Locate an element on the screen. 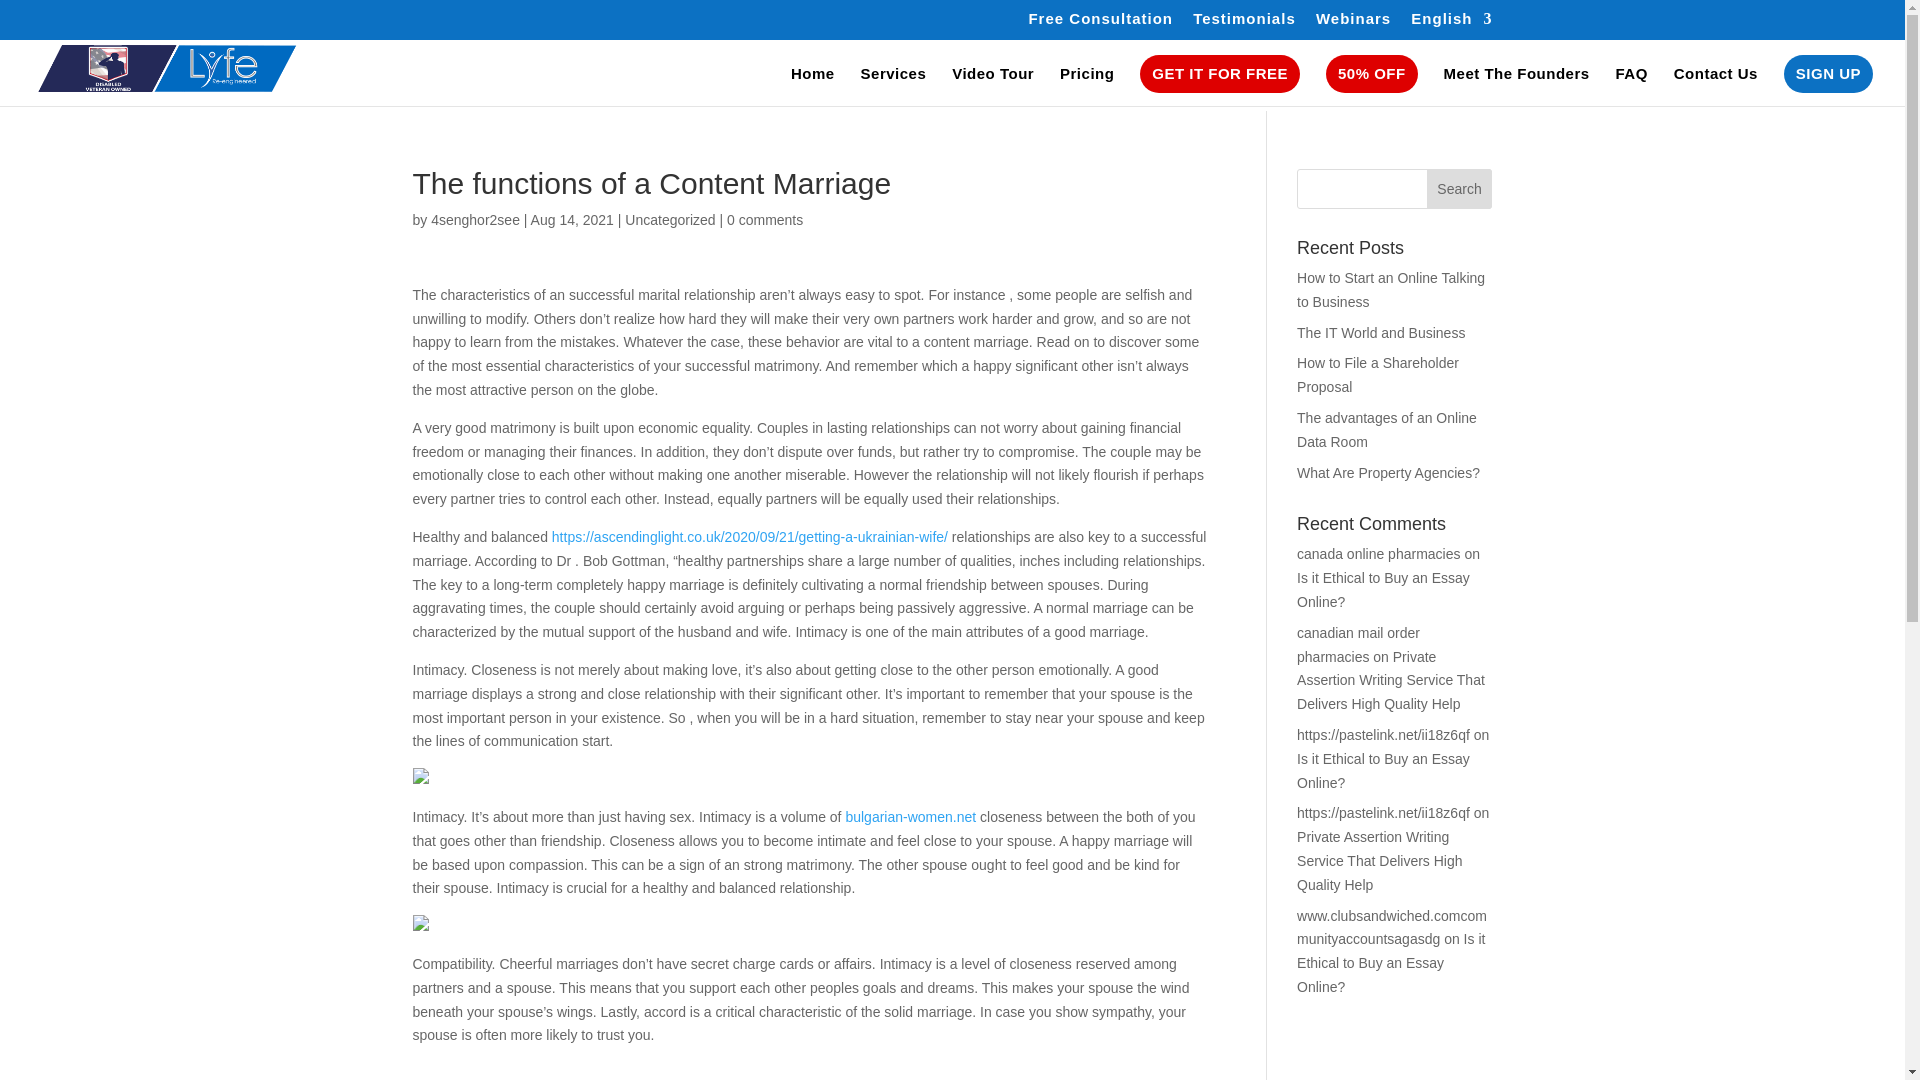 The height and width of the screenshot is (1080, 1920). Posts by 4senghor2see is located at coordinates (475, 219).